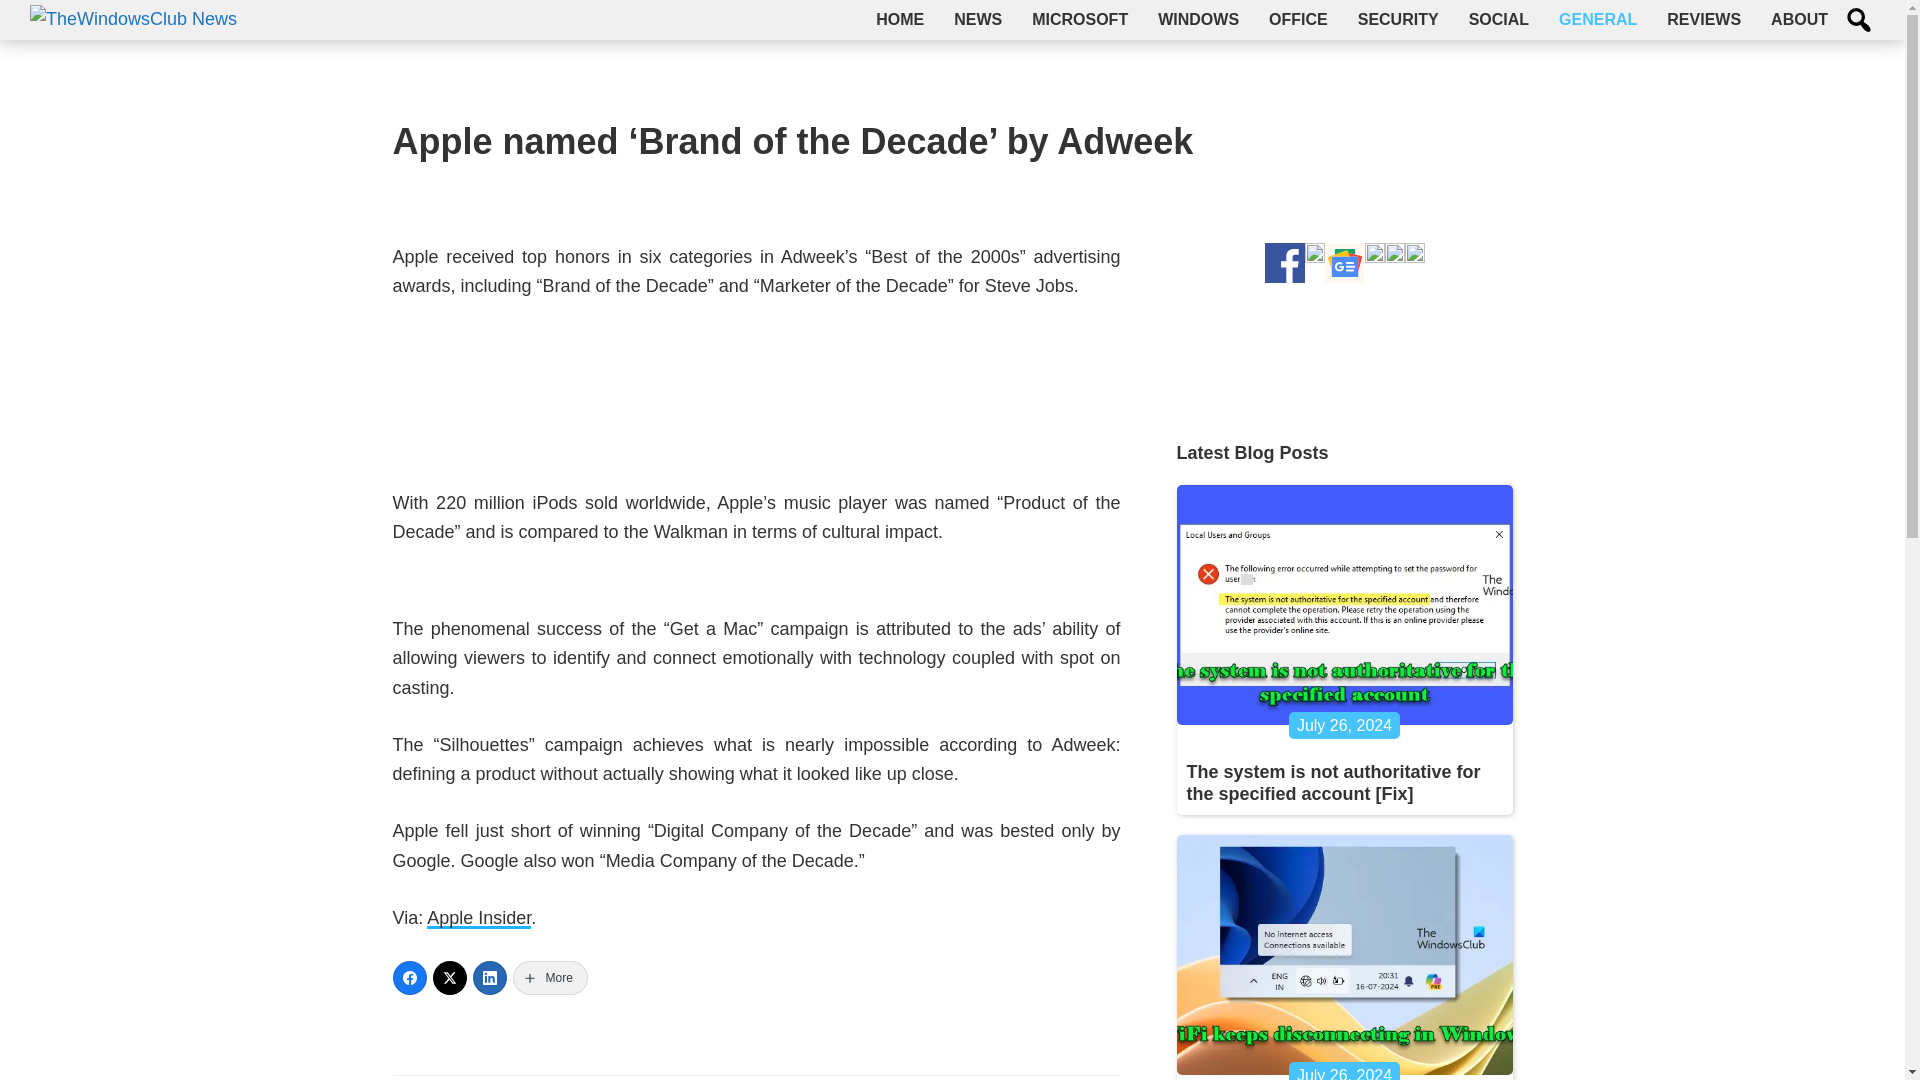 The image size is (1920, 1080). I want to click on HOME, so click(899, 20).